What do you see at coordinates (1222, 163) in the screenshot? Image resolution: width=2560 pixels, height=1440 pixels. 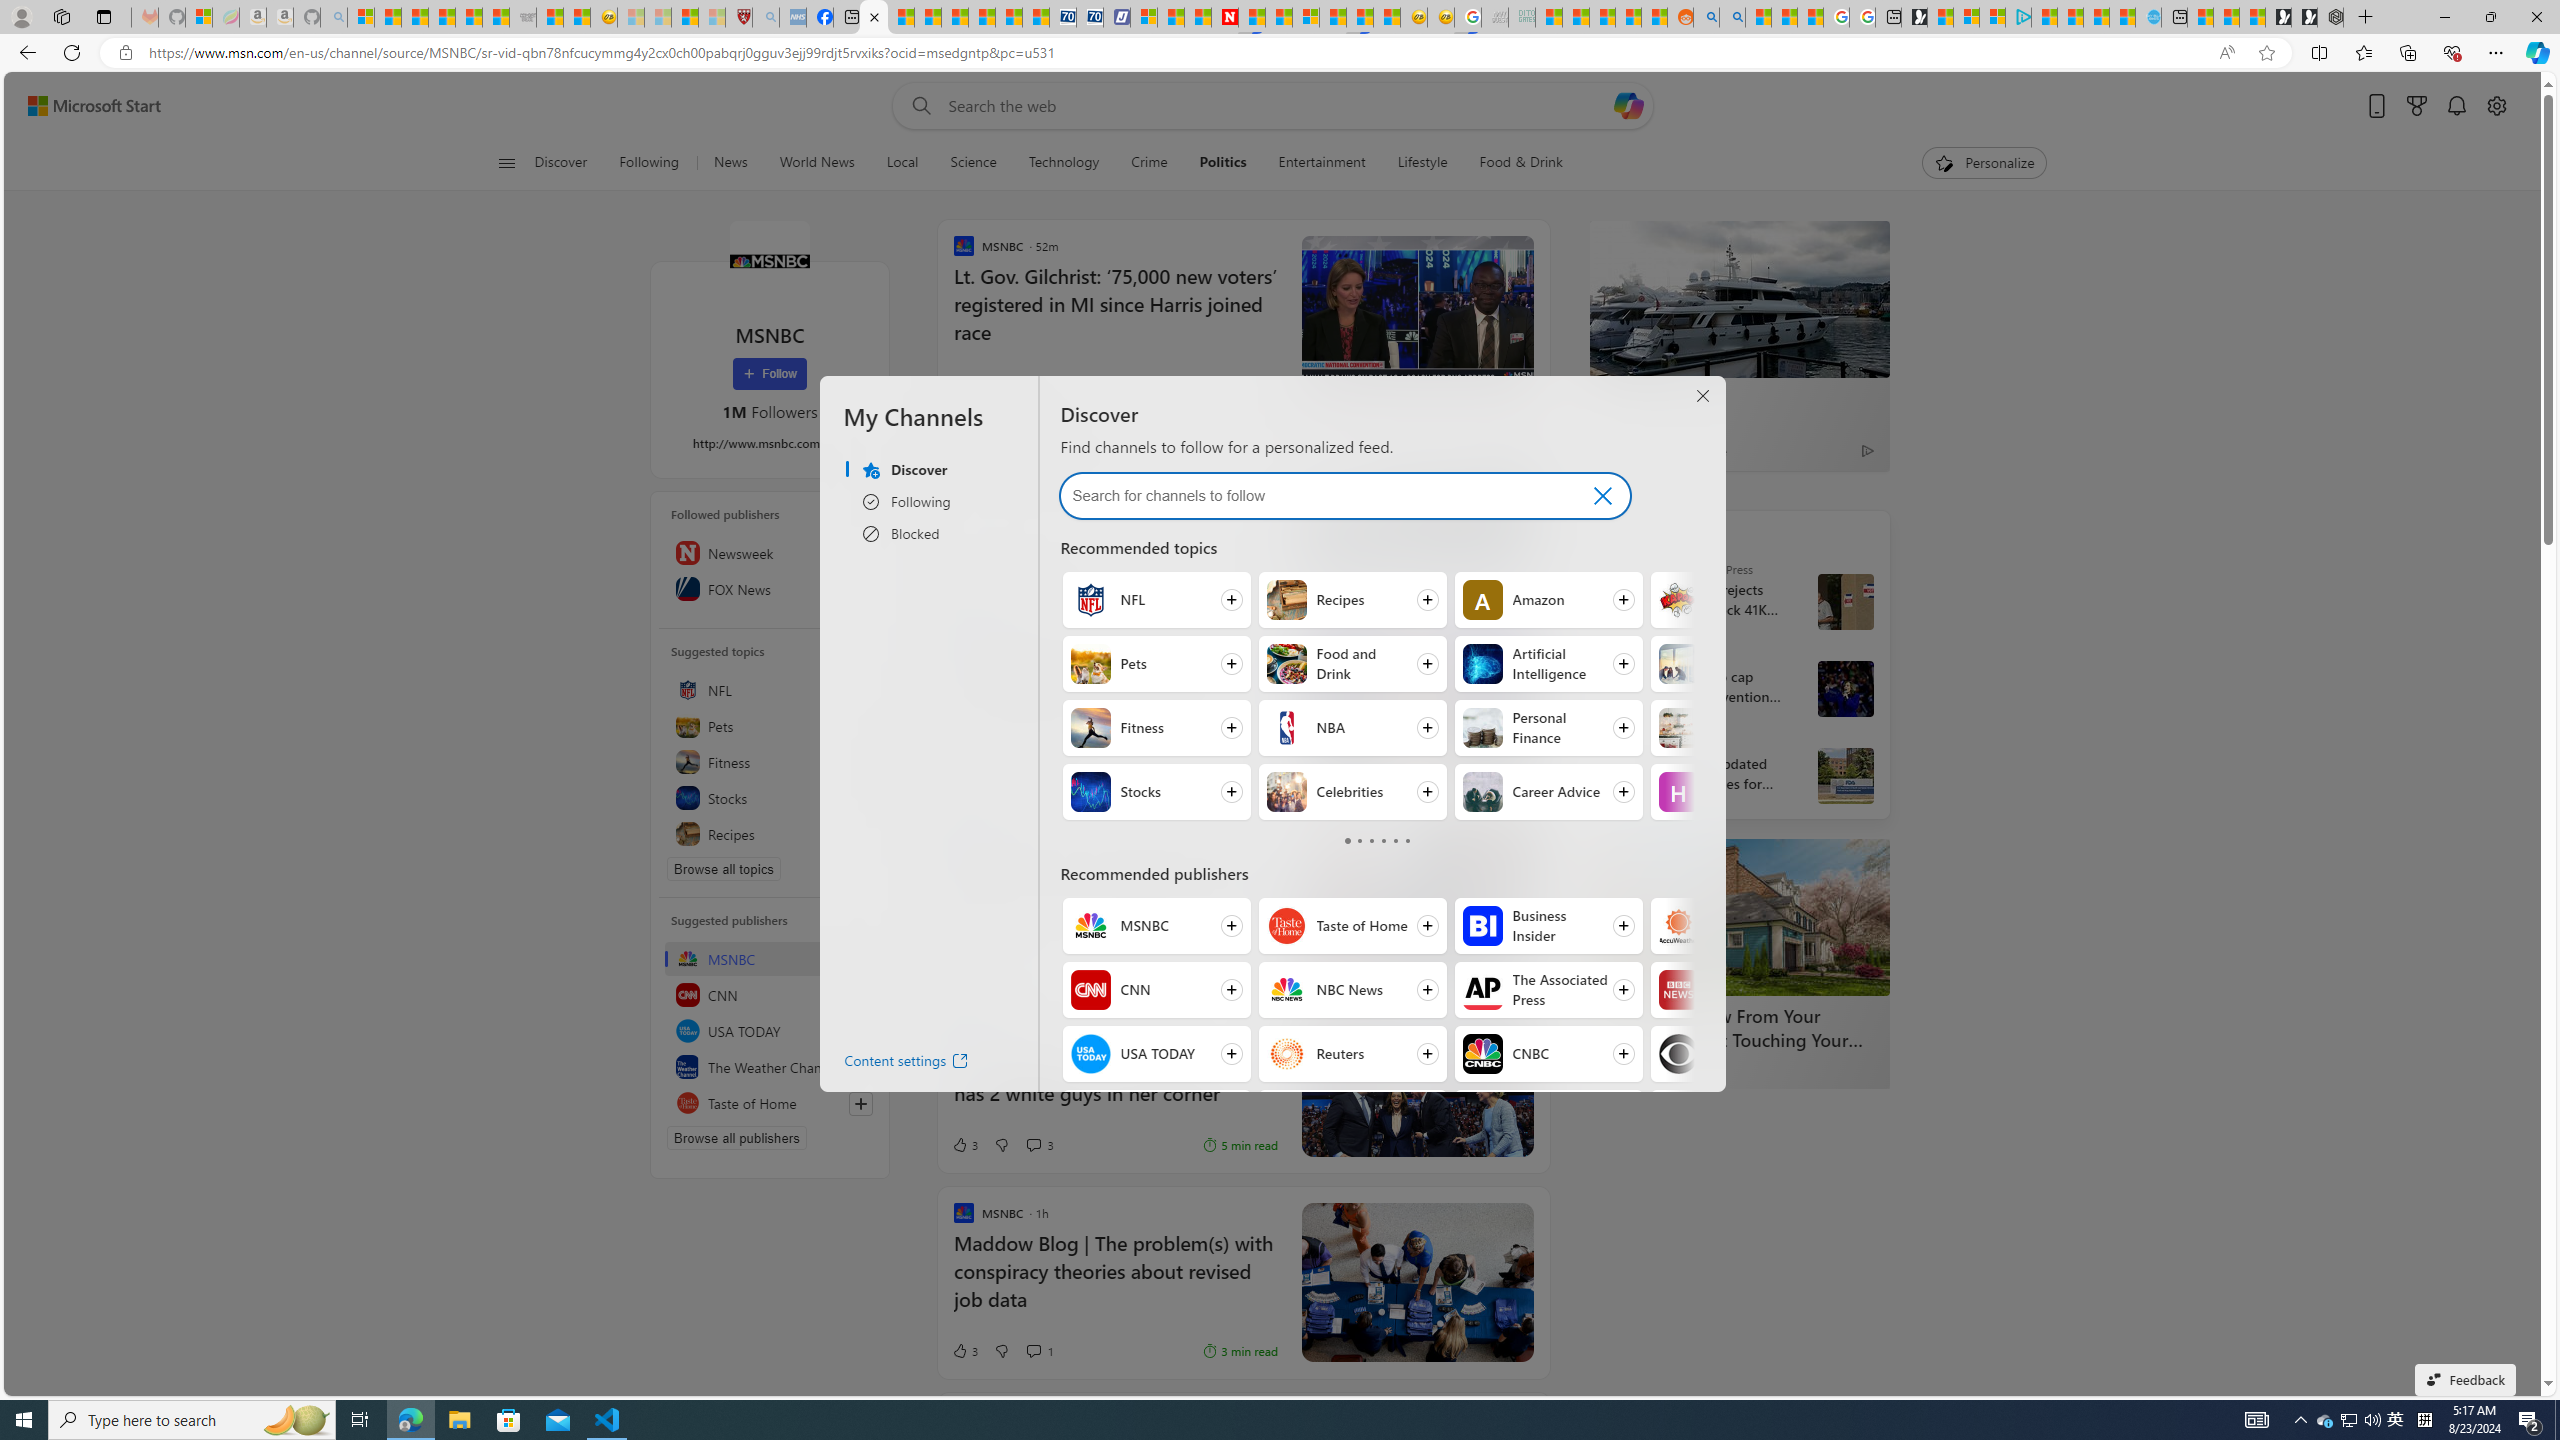 I see `Politics` at bounding box center [1222, 163].